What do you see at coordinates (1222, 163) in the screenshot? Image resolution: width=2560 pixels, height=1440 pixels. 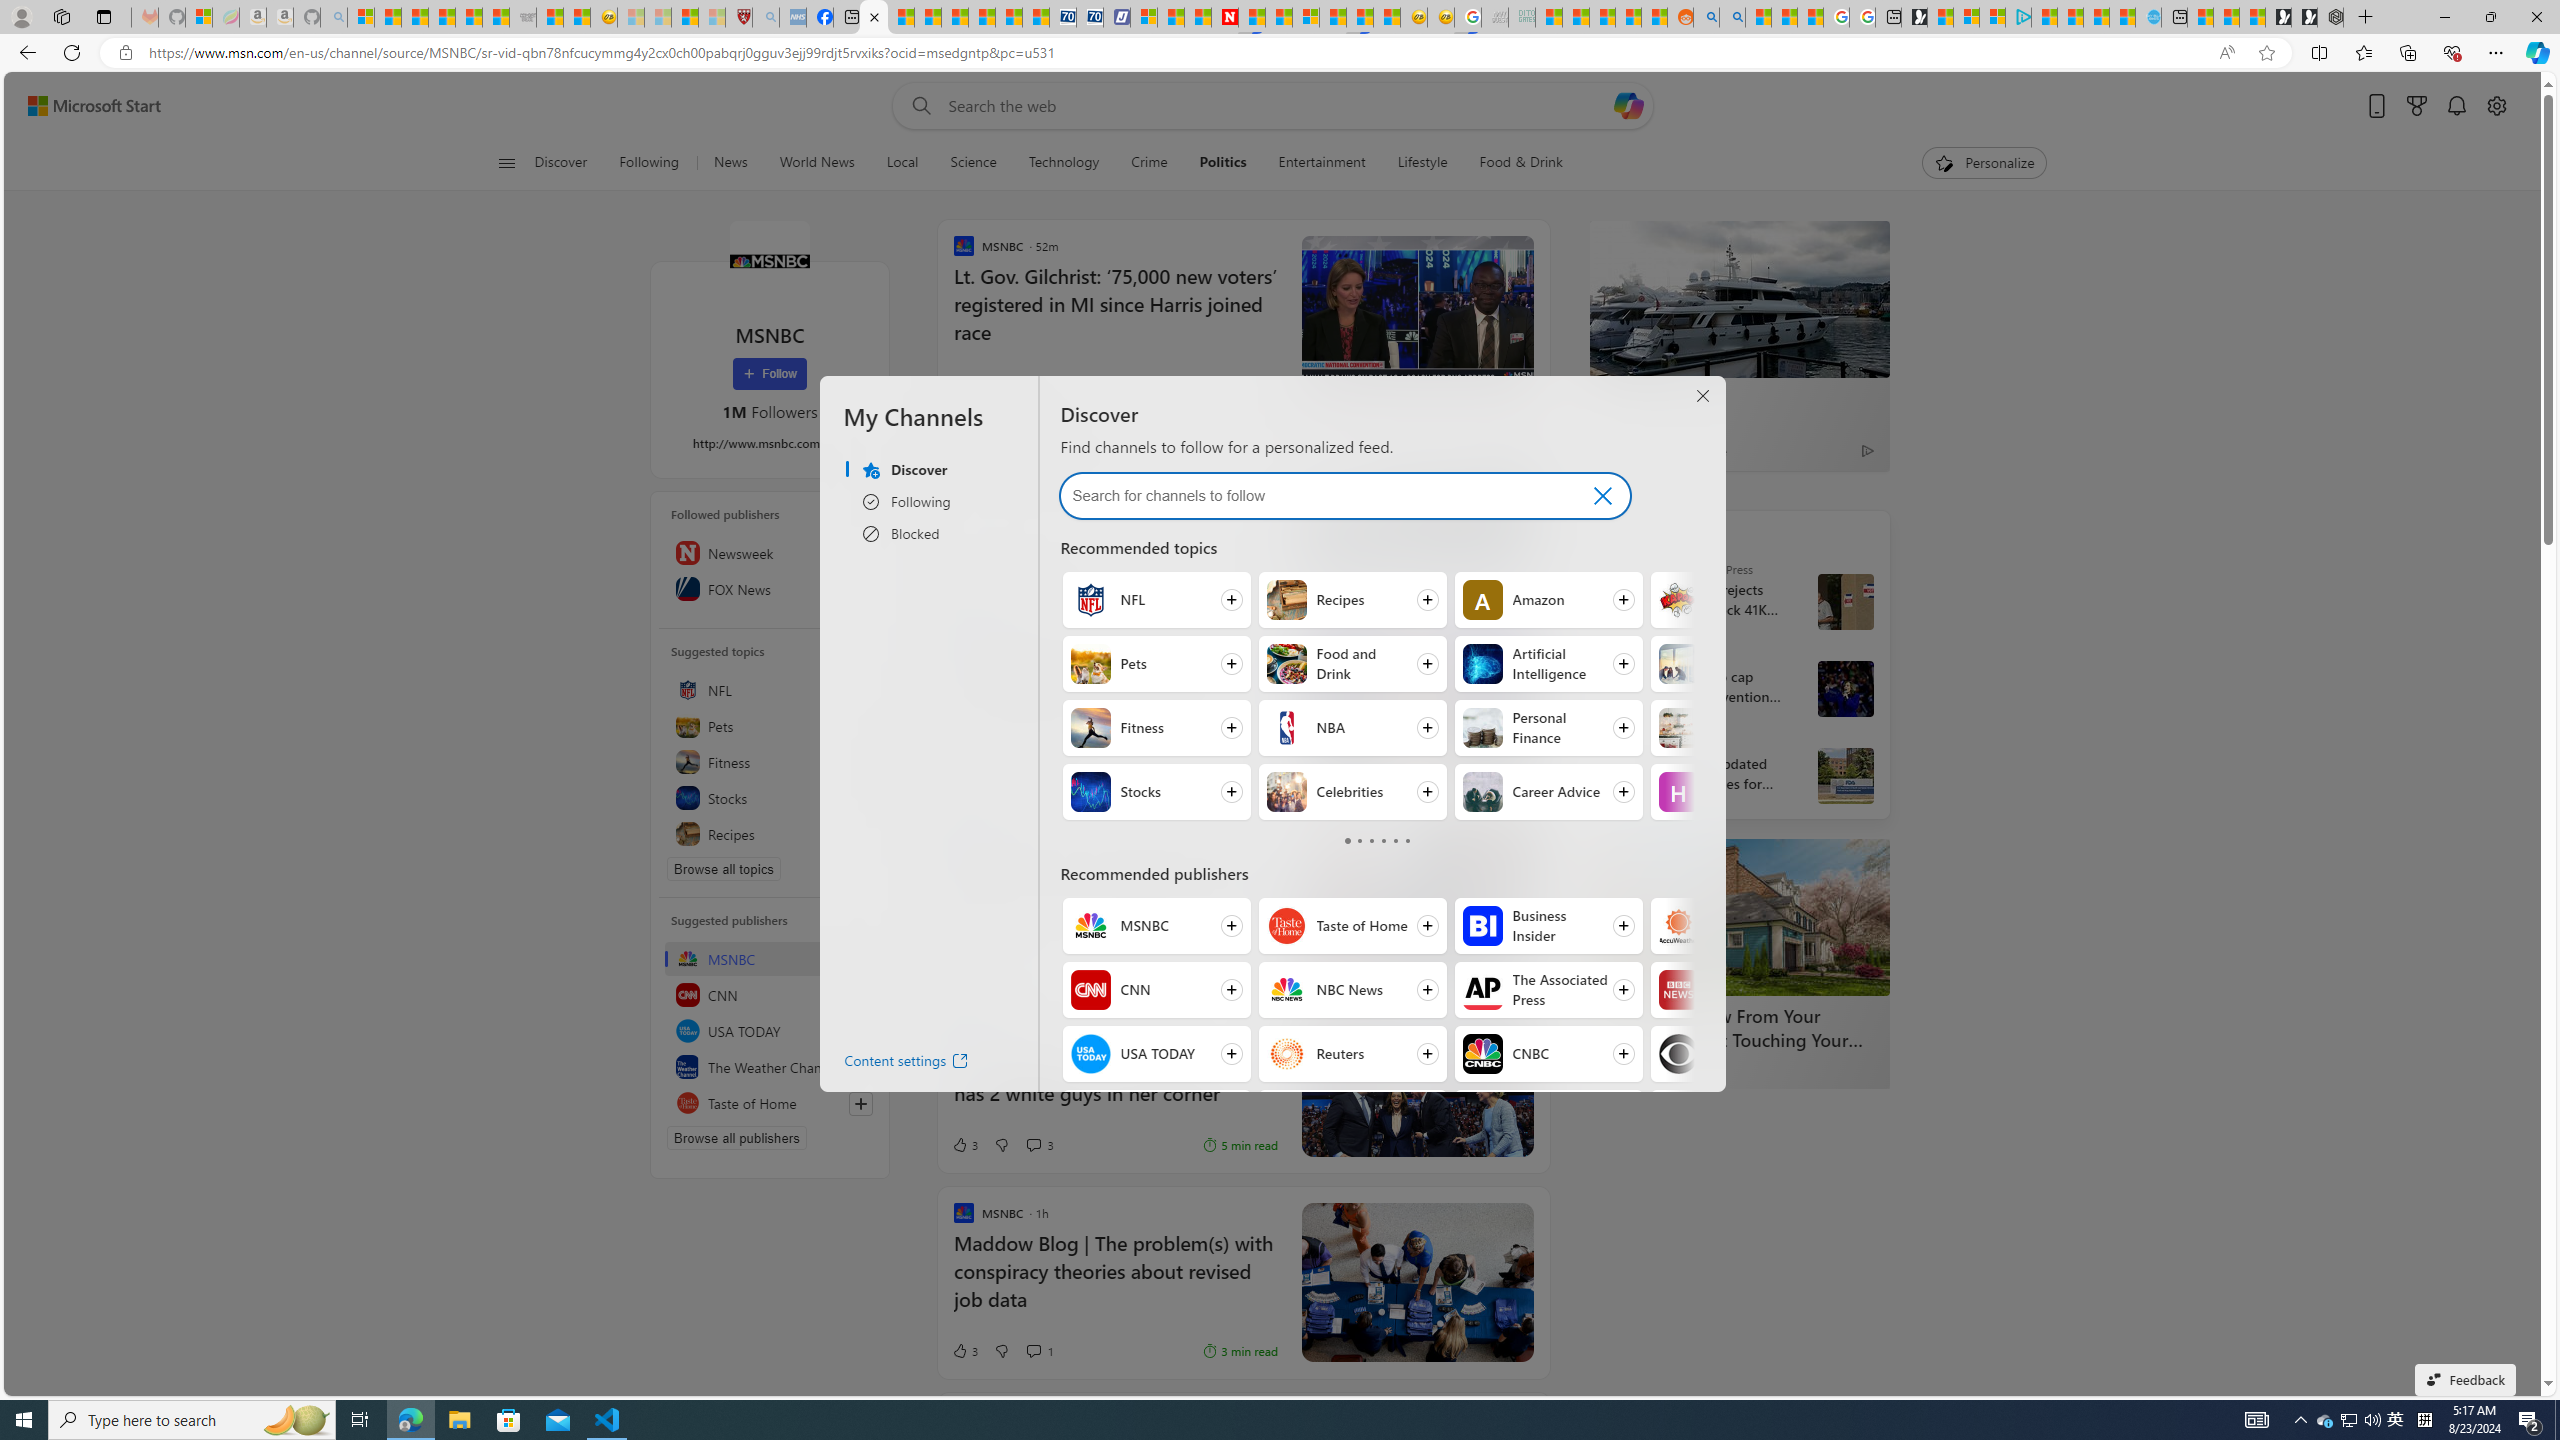 I see `Politics` at bounding box center [1222, 163].